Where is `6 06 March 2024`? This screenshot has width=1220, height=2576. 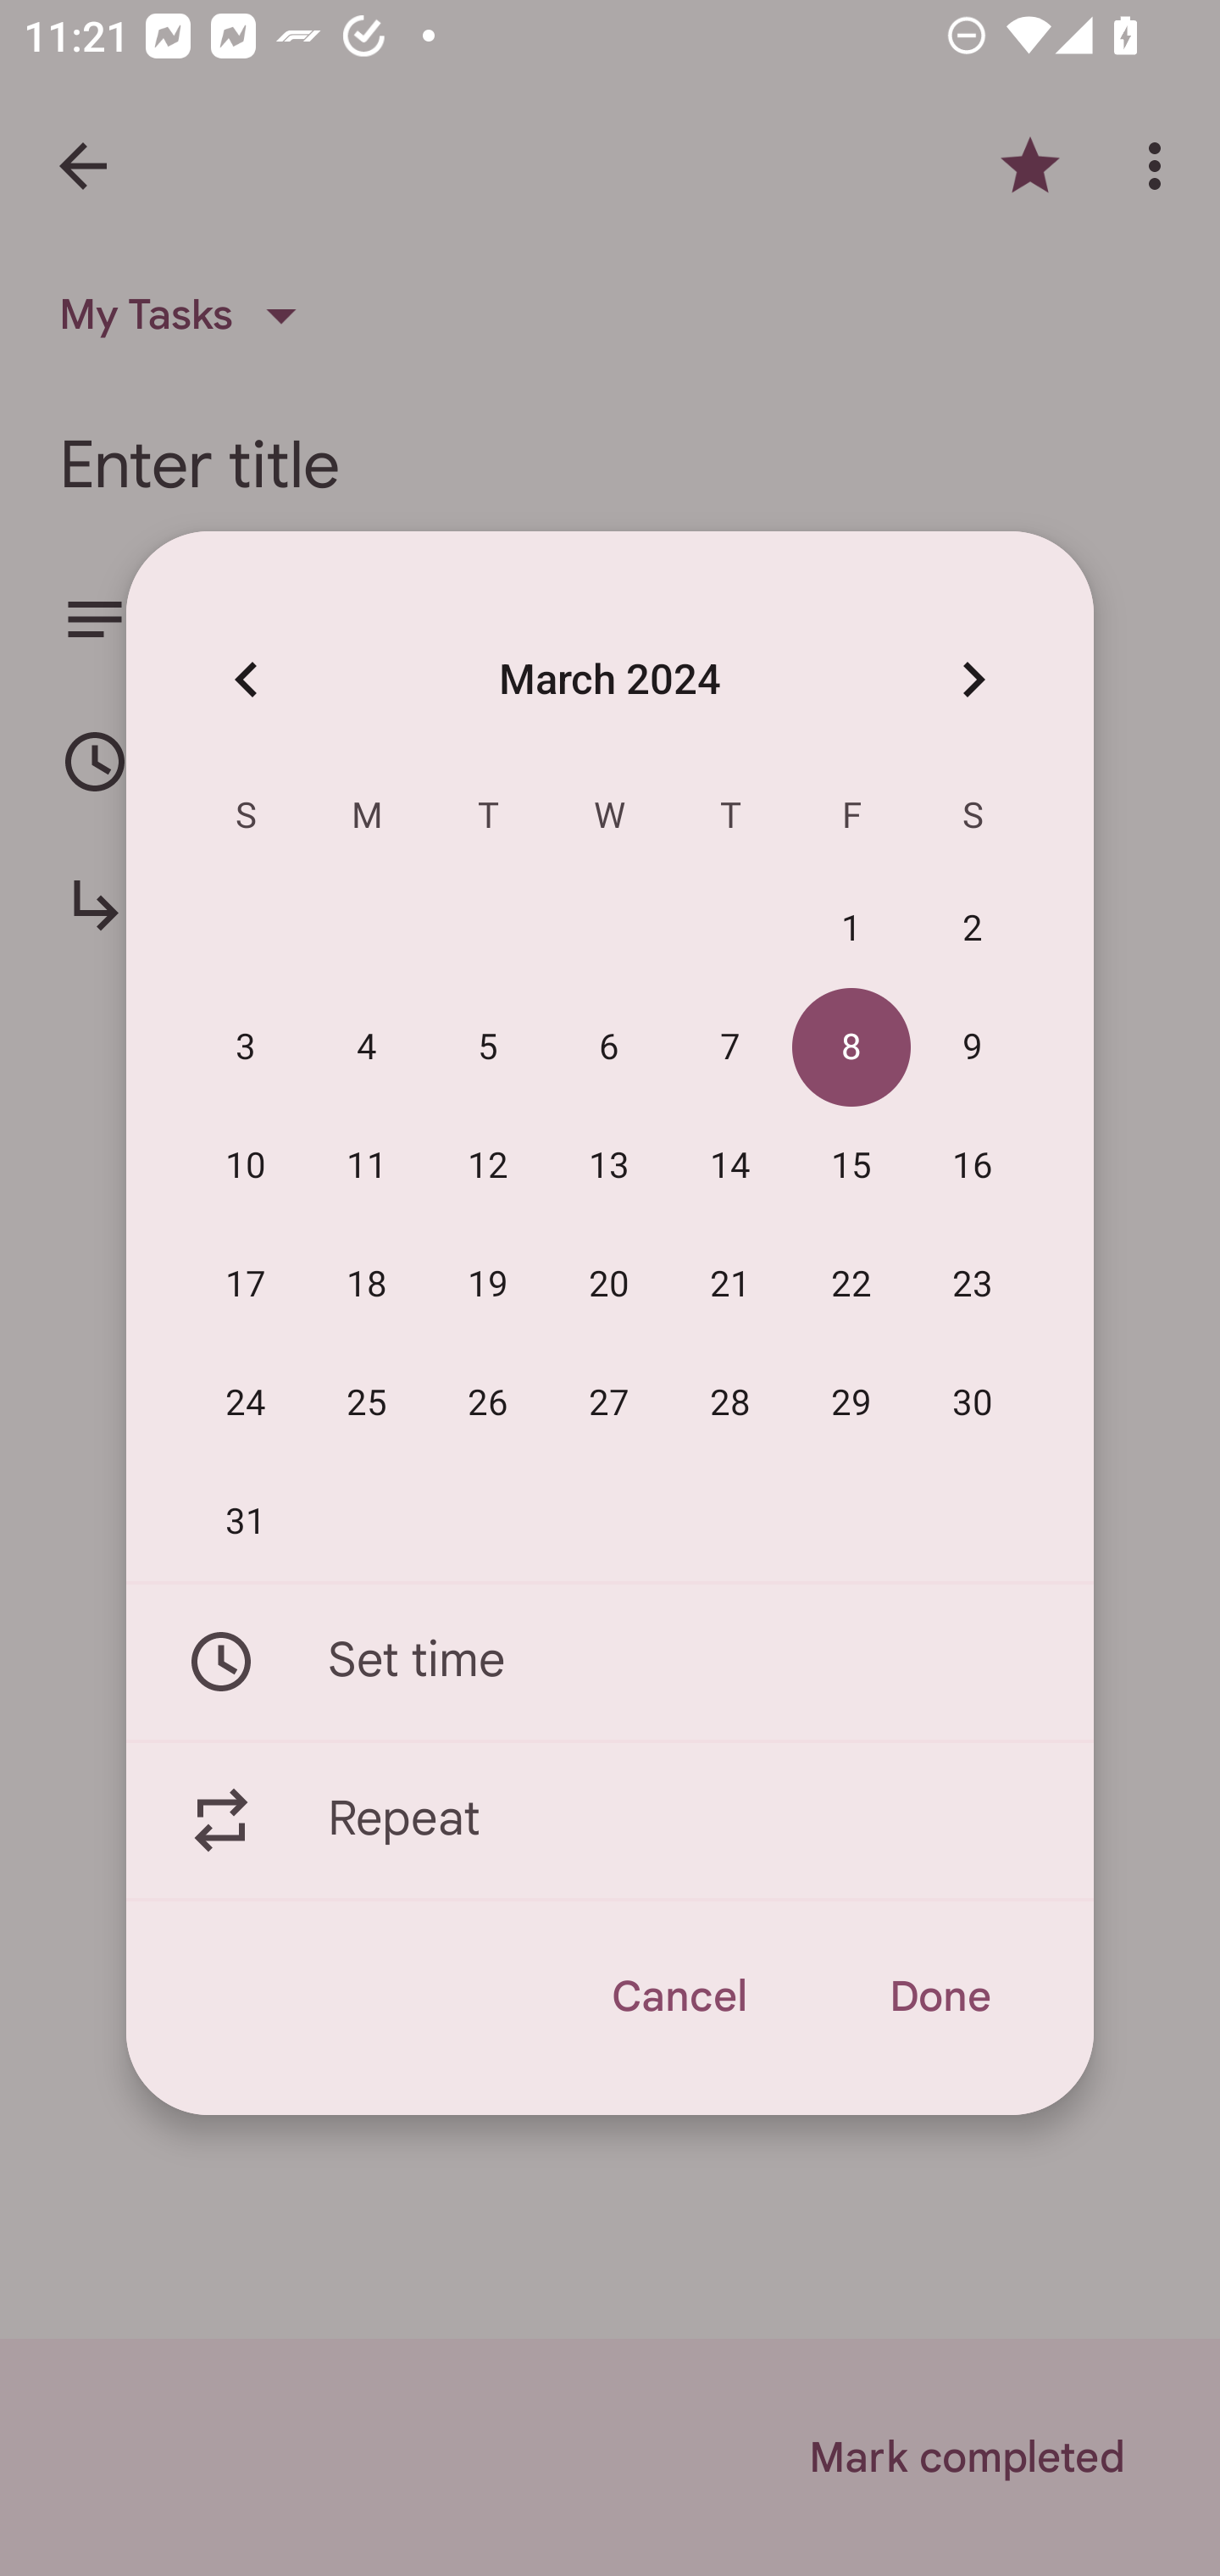 6 06 March 2024 is located at coordinates (609, 1048).